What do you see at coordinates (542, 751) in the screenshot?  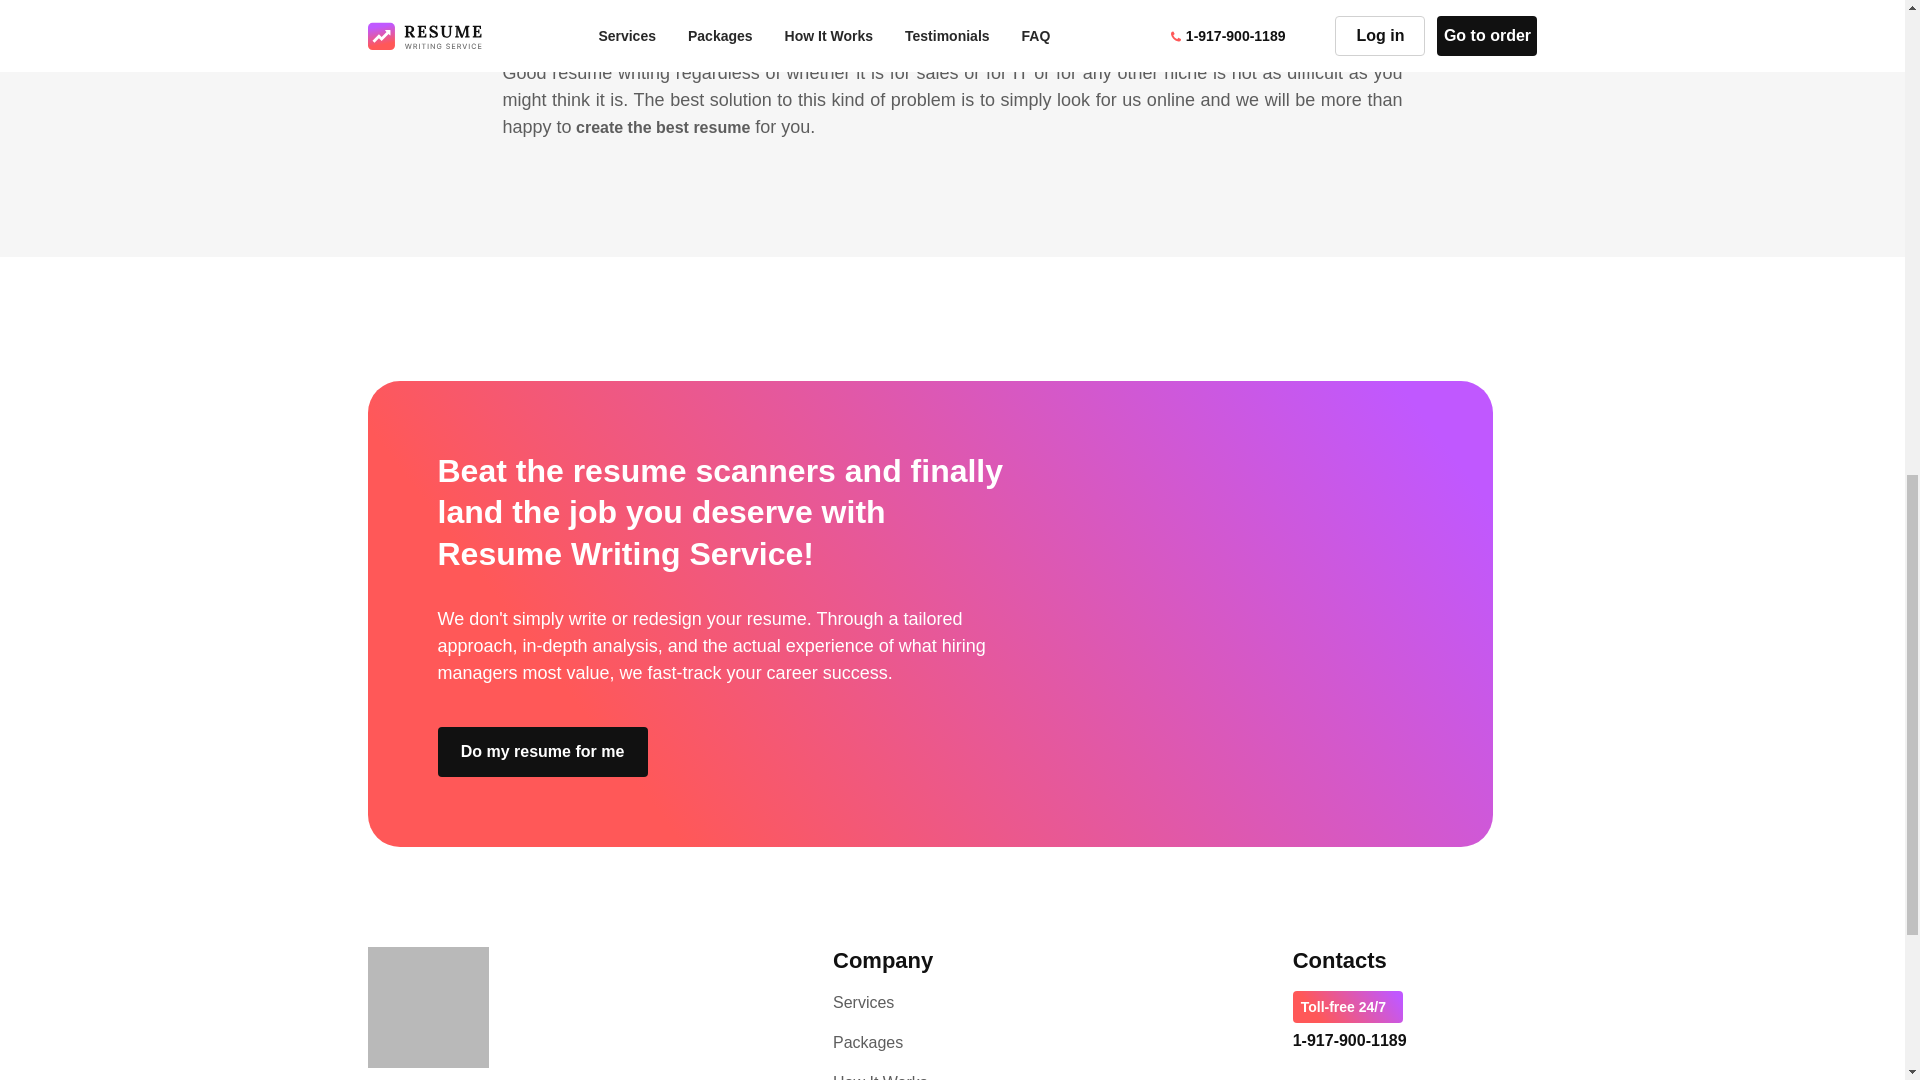 I see `Do my resume for me` at bounding box center [542, 751].